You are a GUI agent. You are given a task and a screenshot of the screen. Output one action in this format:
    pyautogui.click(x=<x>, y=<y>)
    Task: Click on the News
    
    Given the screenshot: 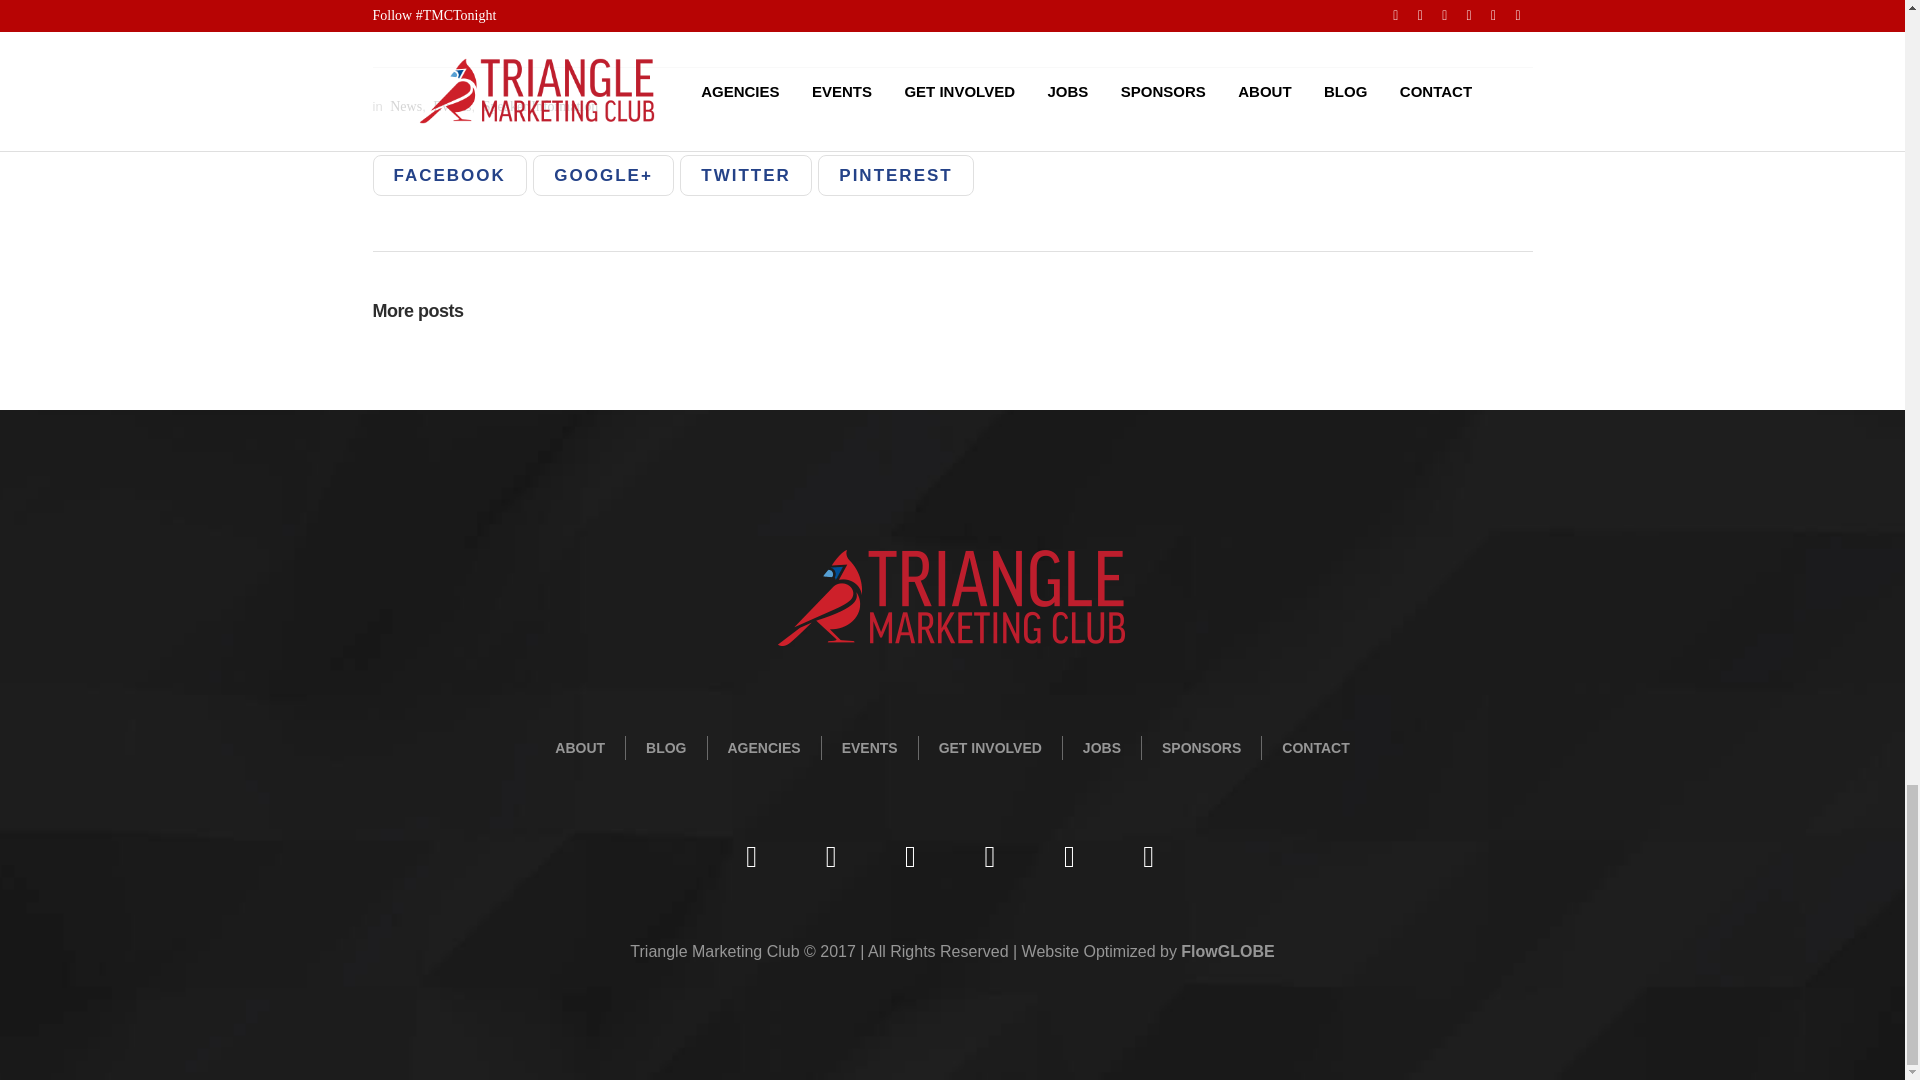 What is the action you would take?
    pyautogui.click(x=404, y=106)
    